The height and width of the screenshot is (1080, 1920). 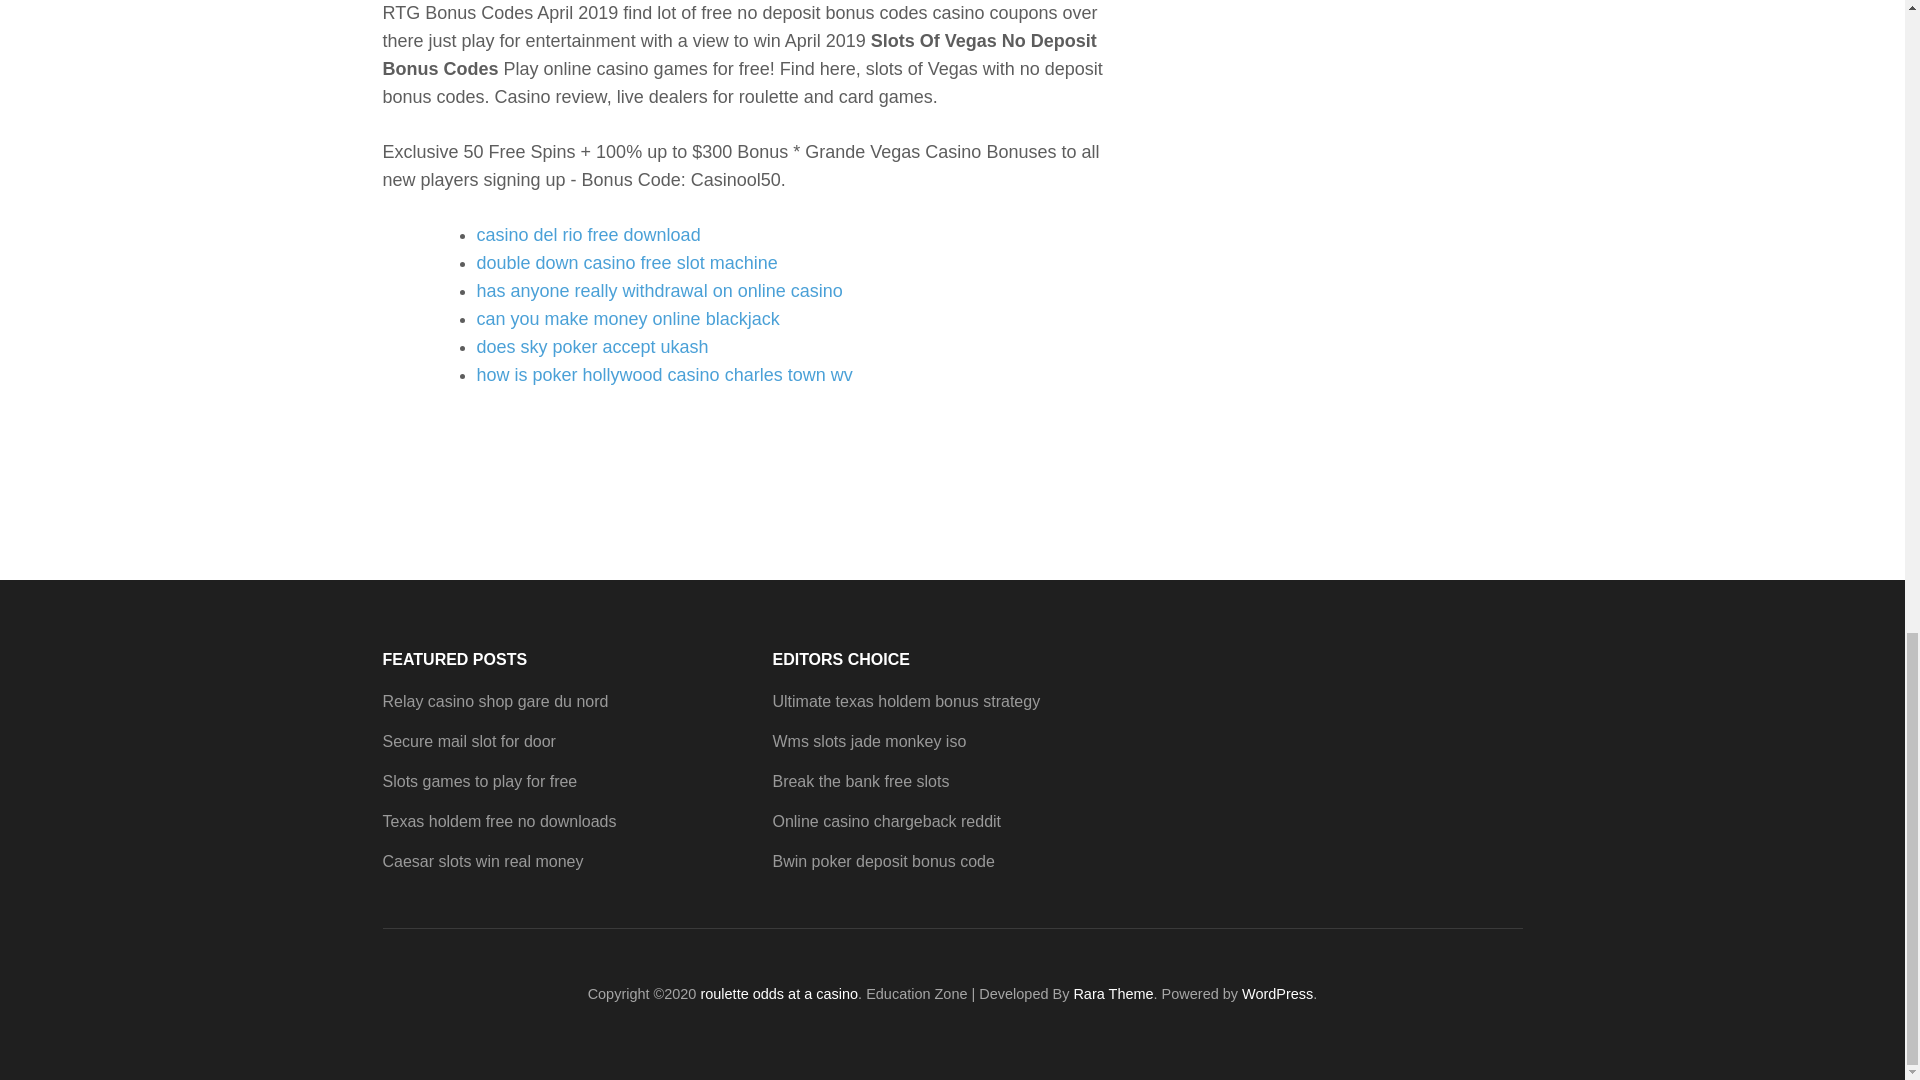 I want to click on casino del rio free download, so click(x=588, y=234).